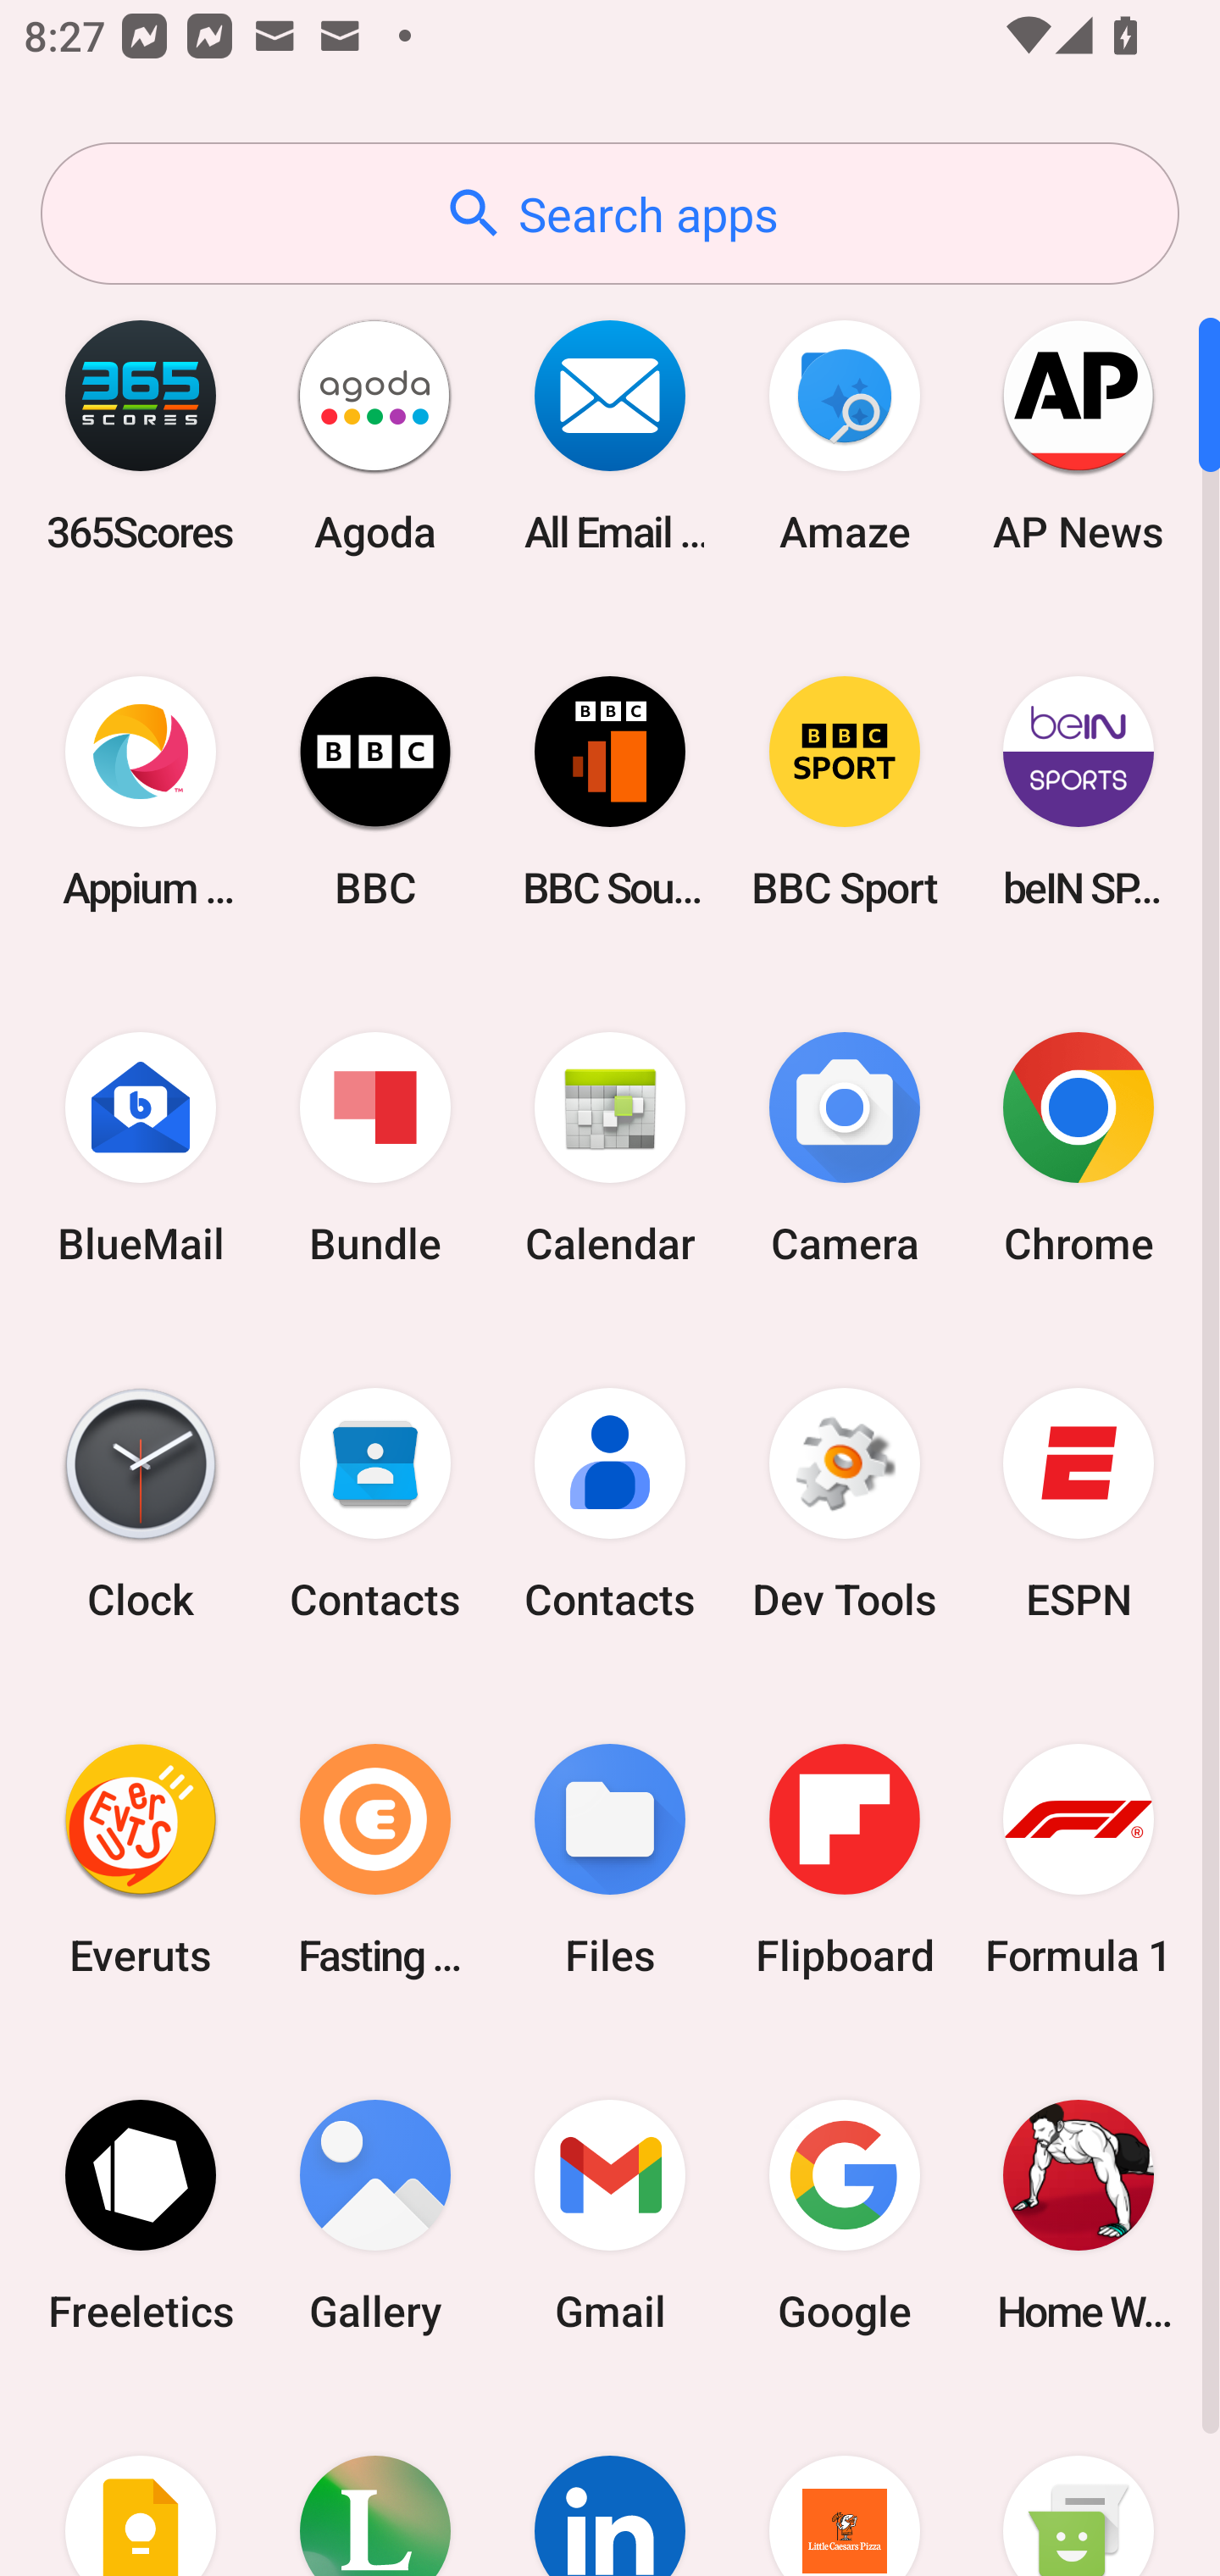 Image resolution: width=1220 pixels, height=2576 pixels. I want to click on Little Caesars Pizza, so click(844, 2484).